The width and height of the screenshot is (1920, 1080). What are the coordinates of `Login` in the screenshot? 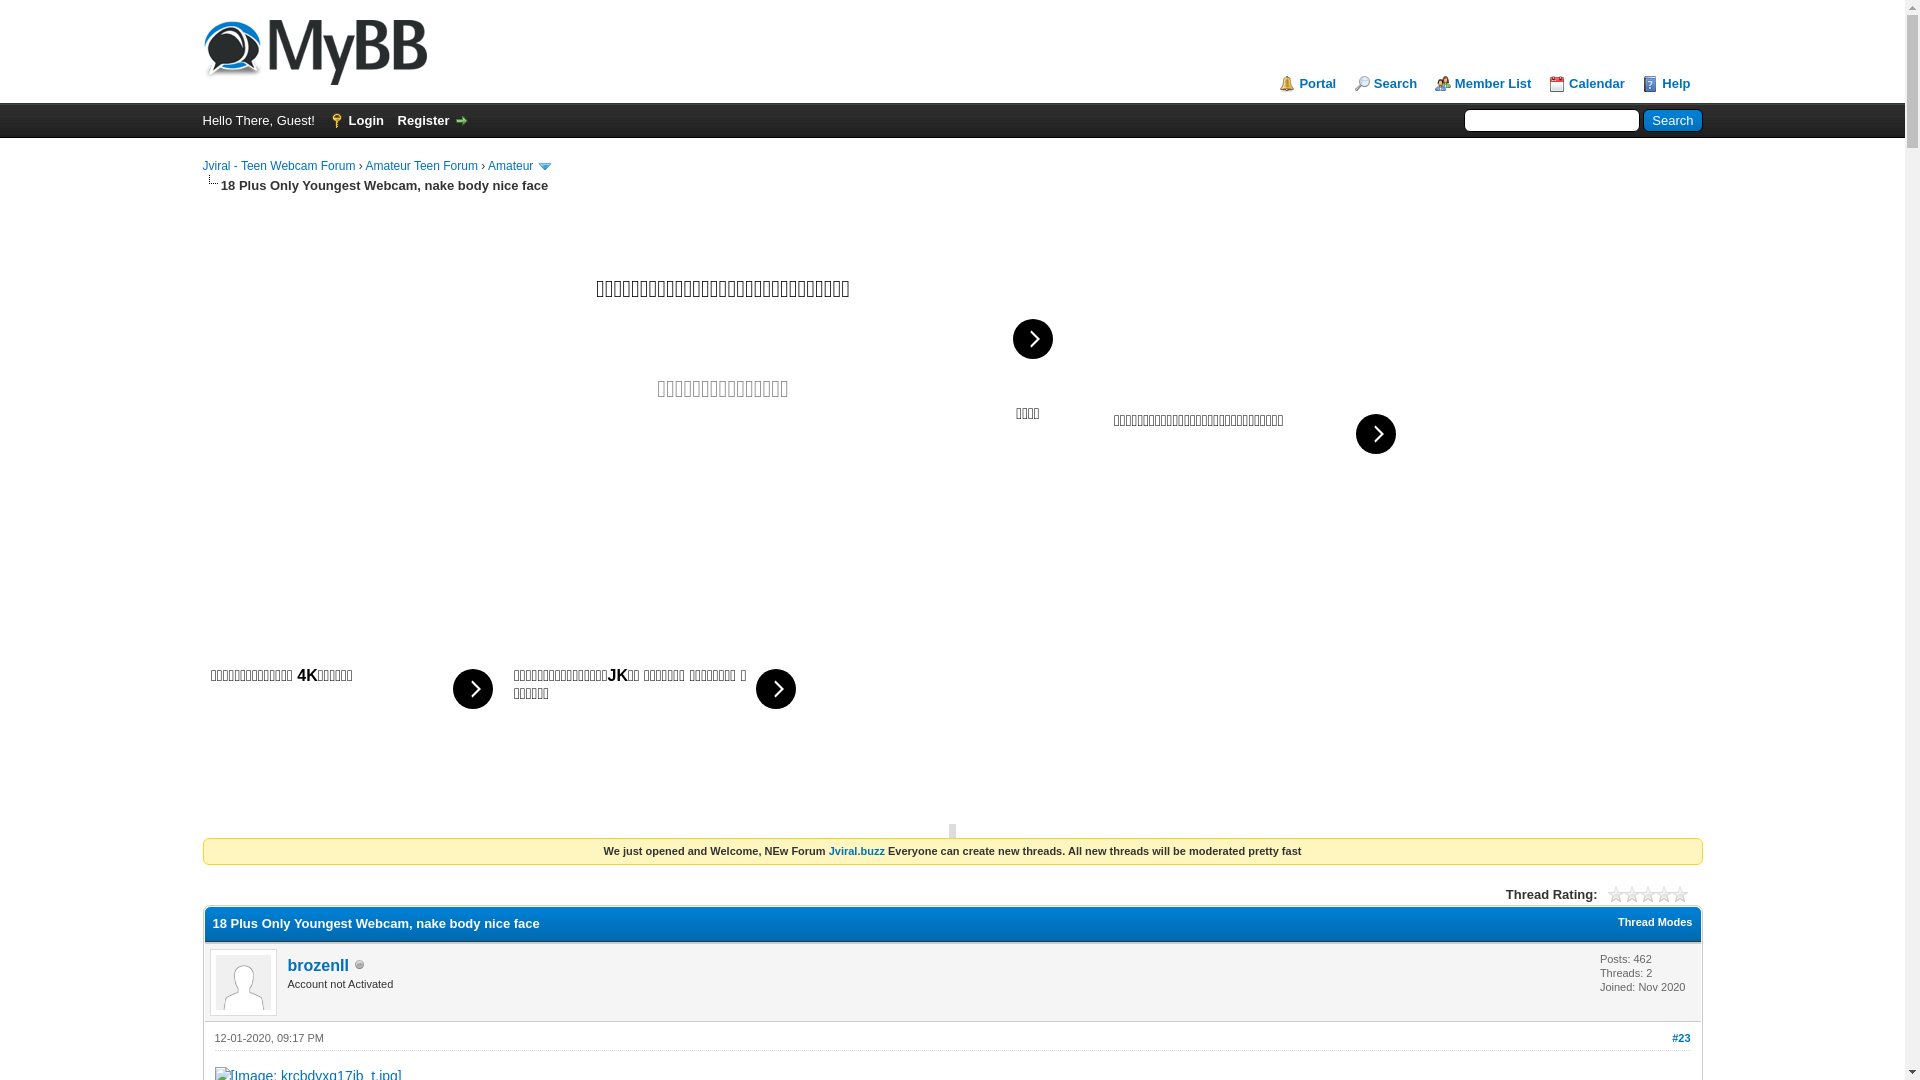 It's located at (356, 120).